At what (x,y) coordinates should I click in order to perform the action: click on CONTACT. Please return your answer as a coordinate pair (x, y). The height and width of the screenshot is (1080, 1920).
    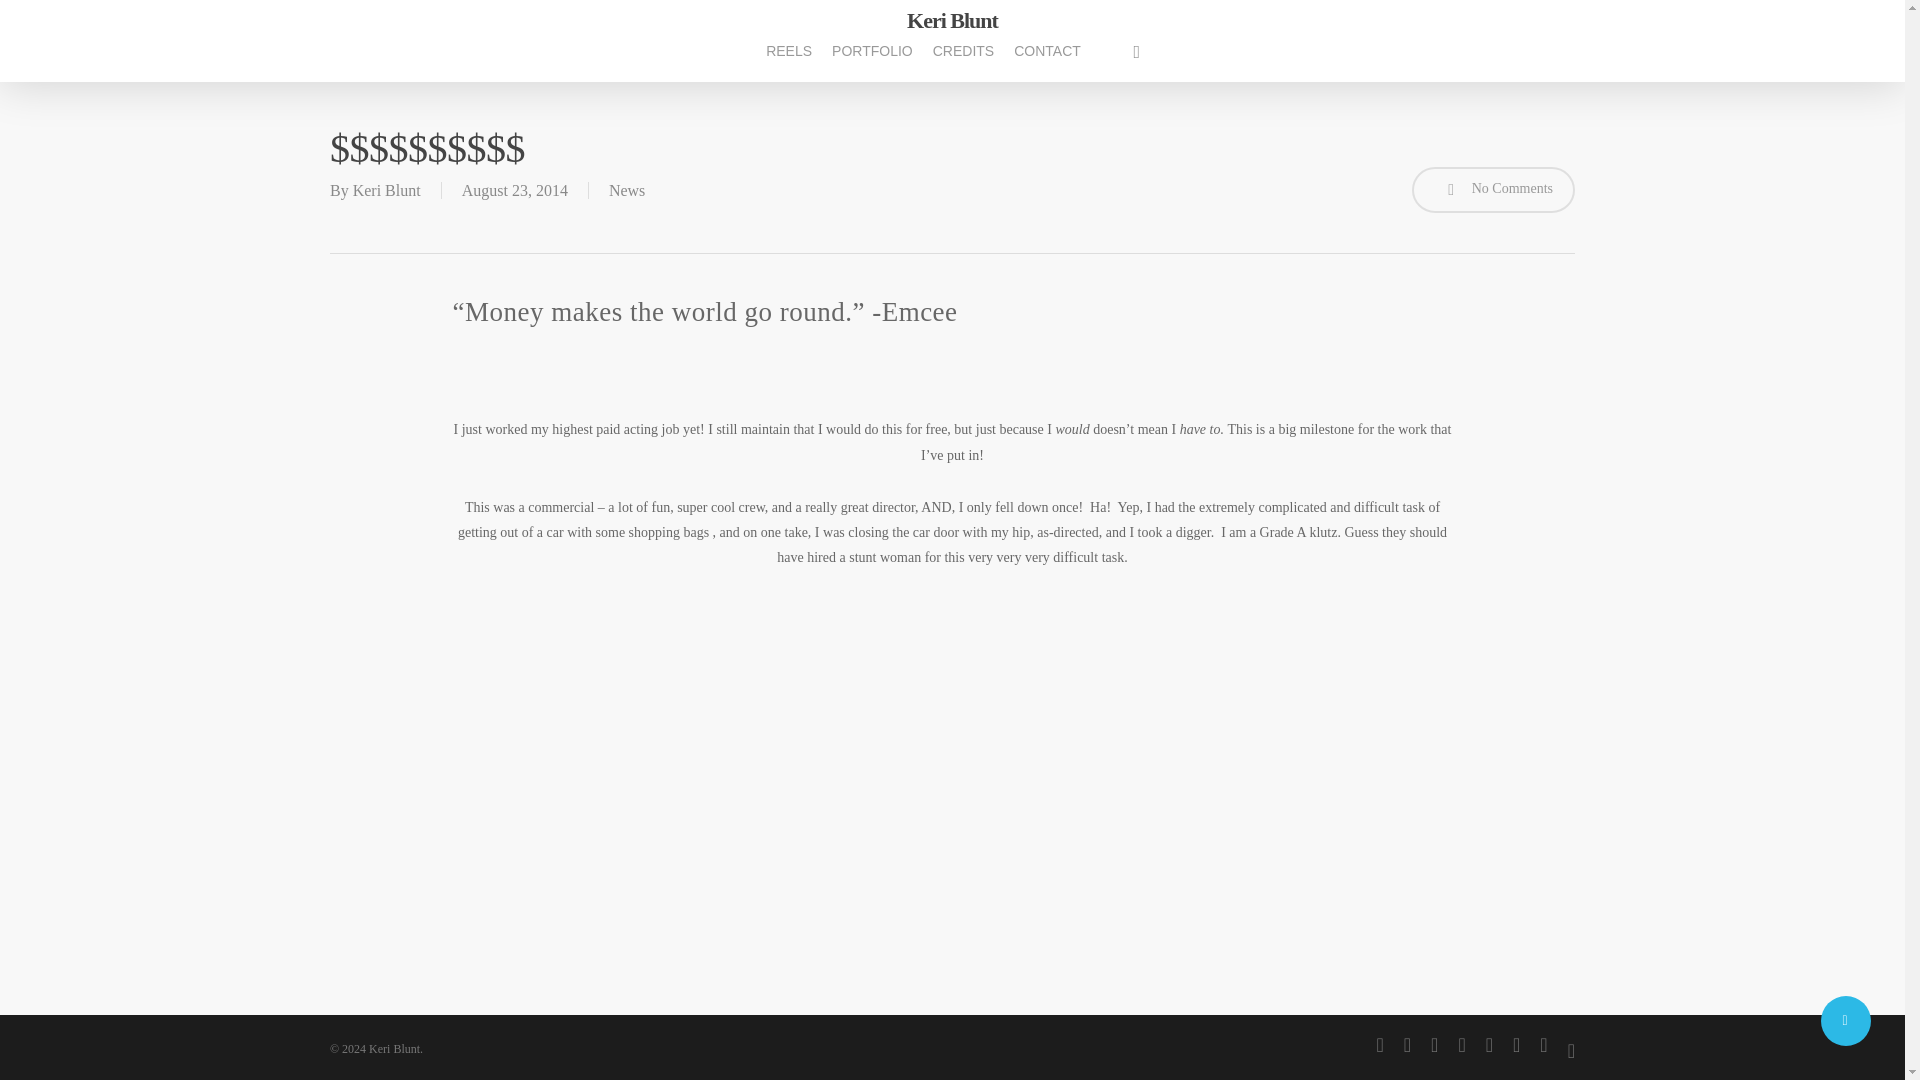
    Looking at the image, I should click on (1047, 62).